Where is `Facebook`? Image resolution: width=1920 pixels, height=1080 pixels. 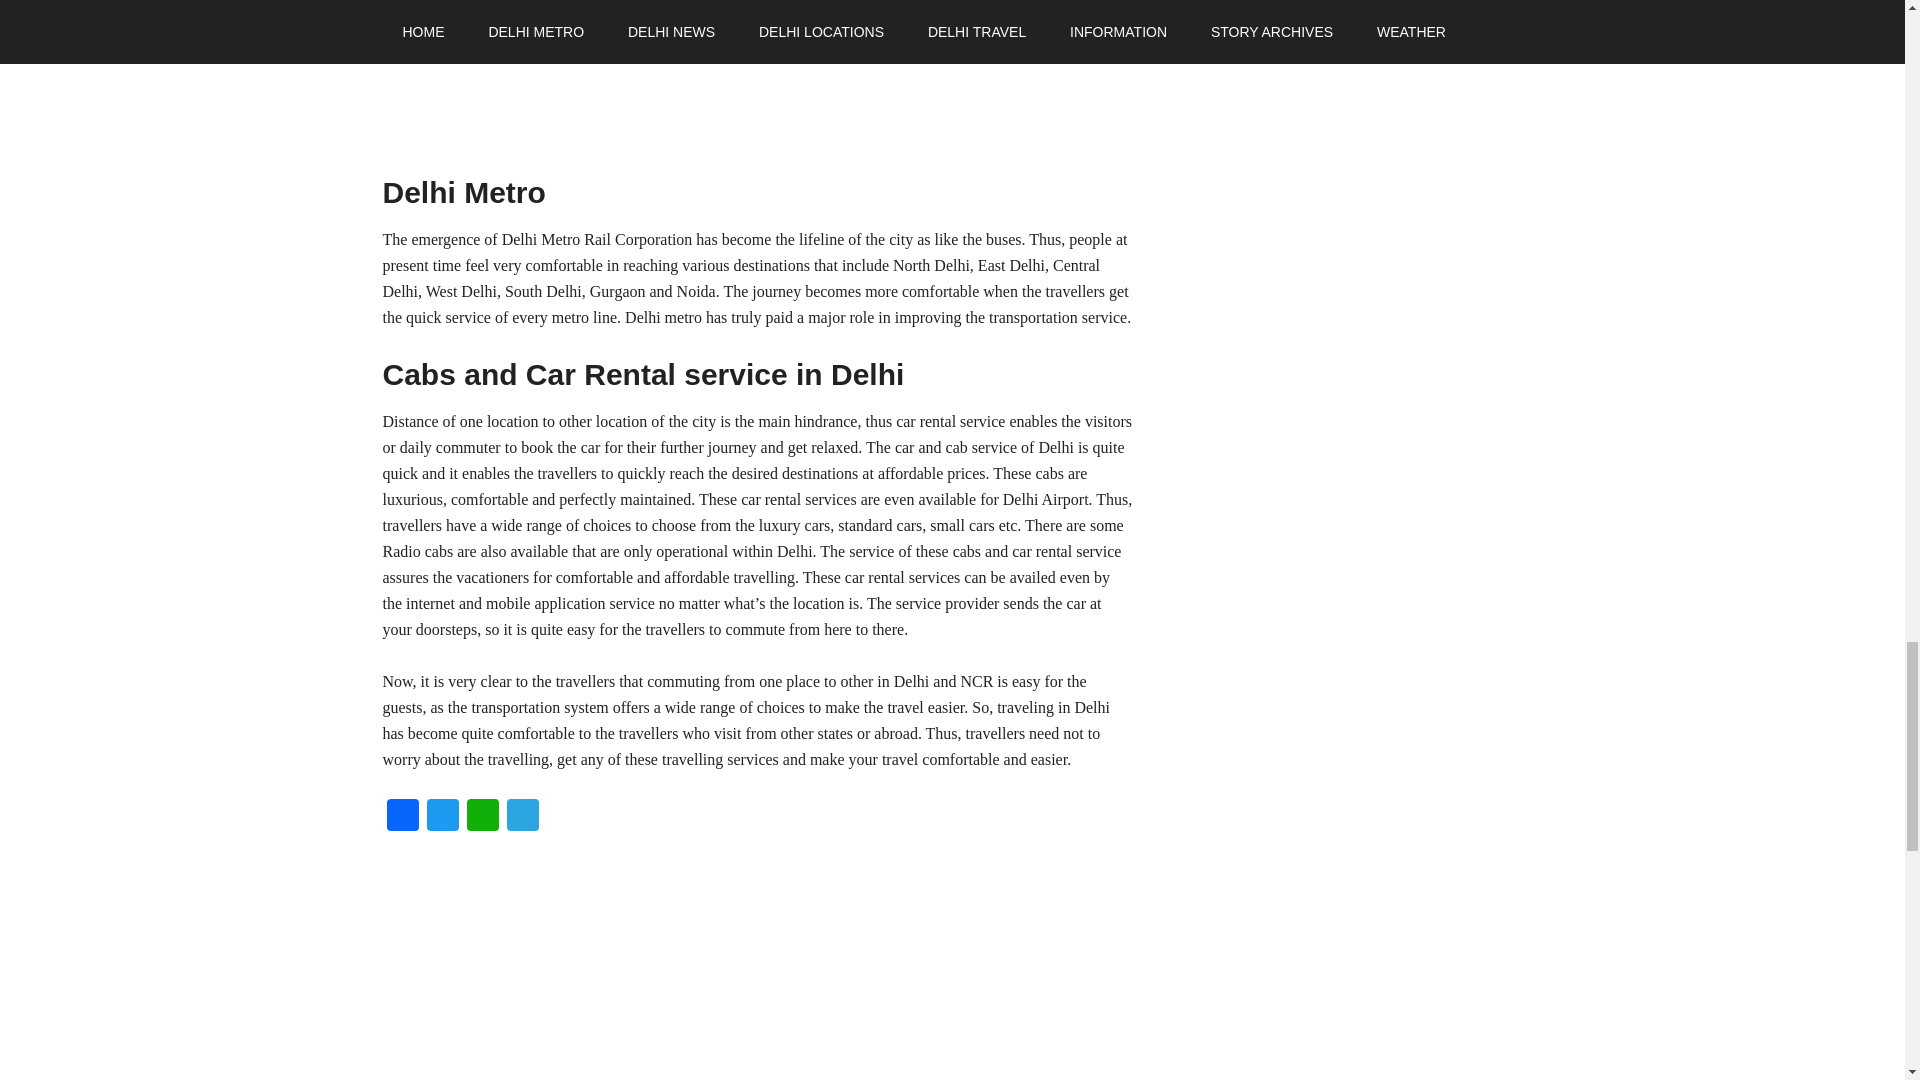
Facebook is located at coordinates (402, 817).